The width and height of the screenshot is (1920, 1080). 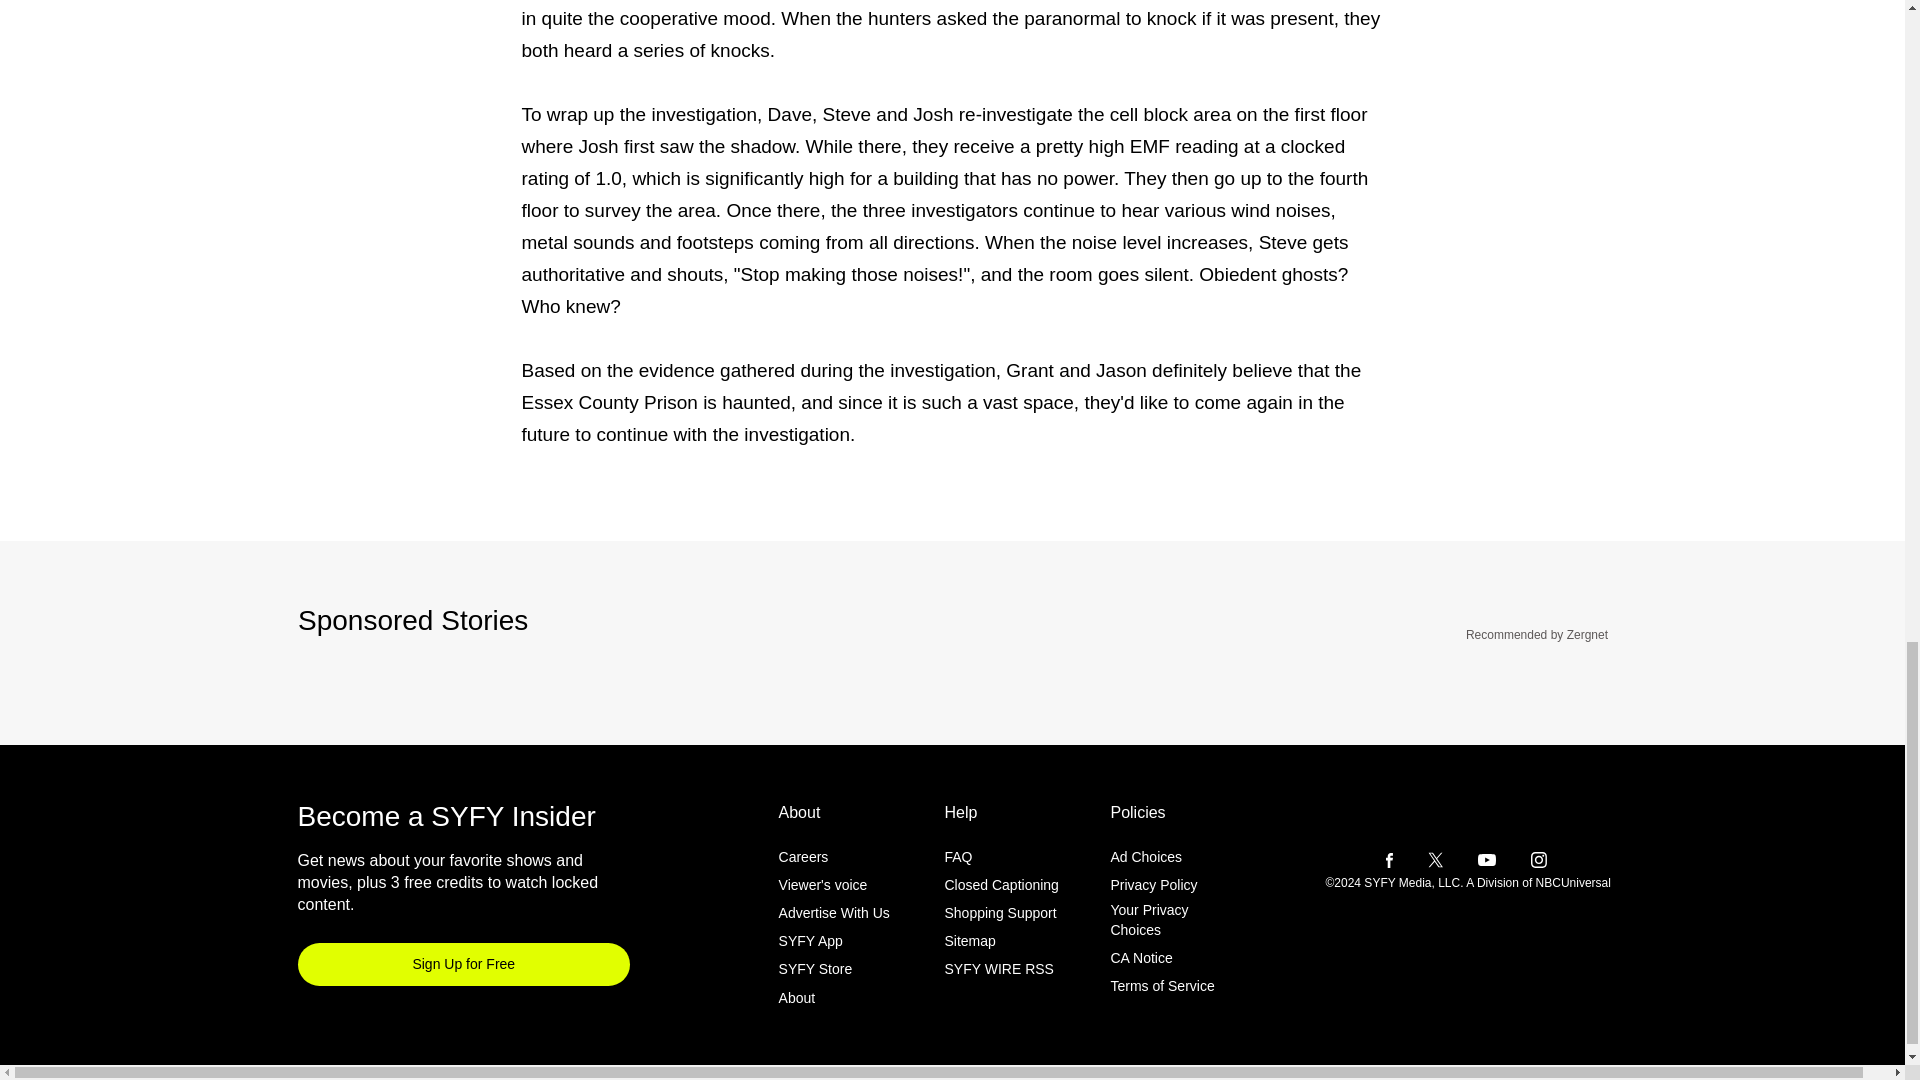 What do you see at coordinates (1000, 884) in the screenshot?
I see `Closed Captioning` at bounding box center [1000, 884].